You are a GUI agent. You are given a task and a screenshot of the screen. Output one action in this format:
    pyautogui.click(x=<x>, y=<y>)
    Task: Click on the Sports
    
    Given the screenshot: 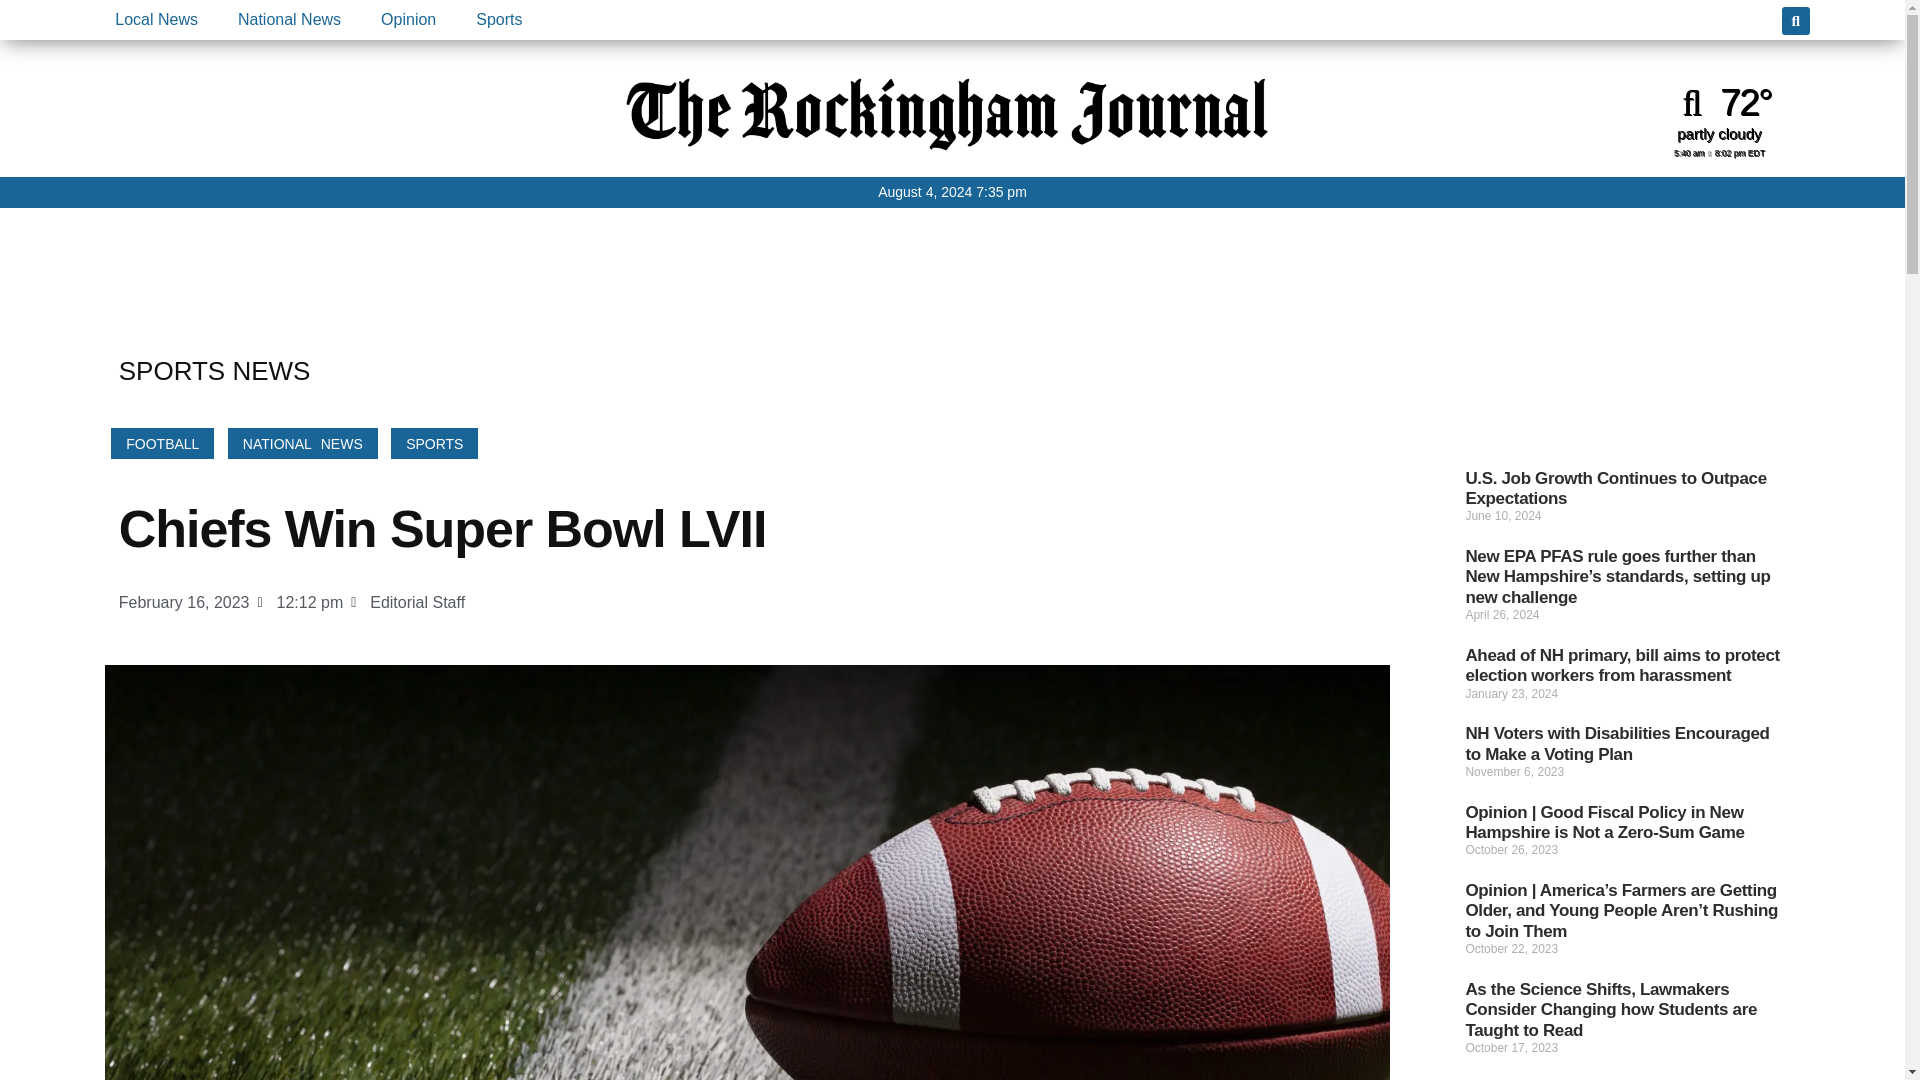 What is the action you would take?
    pyautogui.click(x=498, y=20)
    